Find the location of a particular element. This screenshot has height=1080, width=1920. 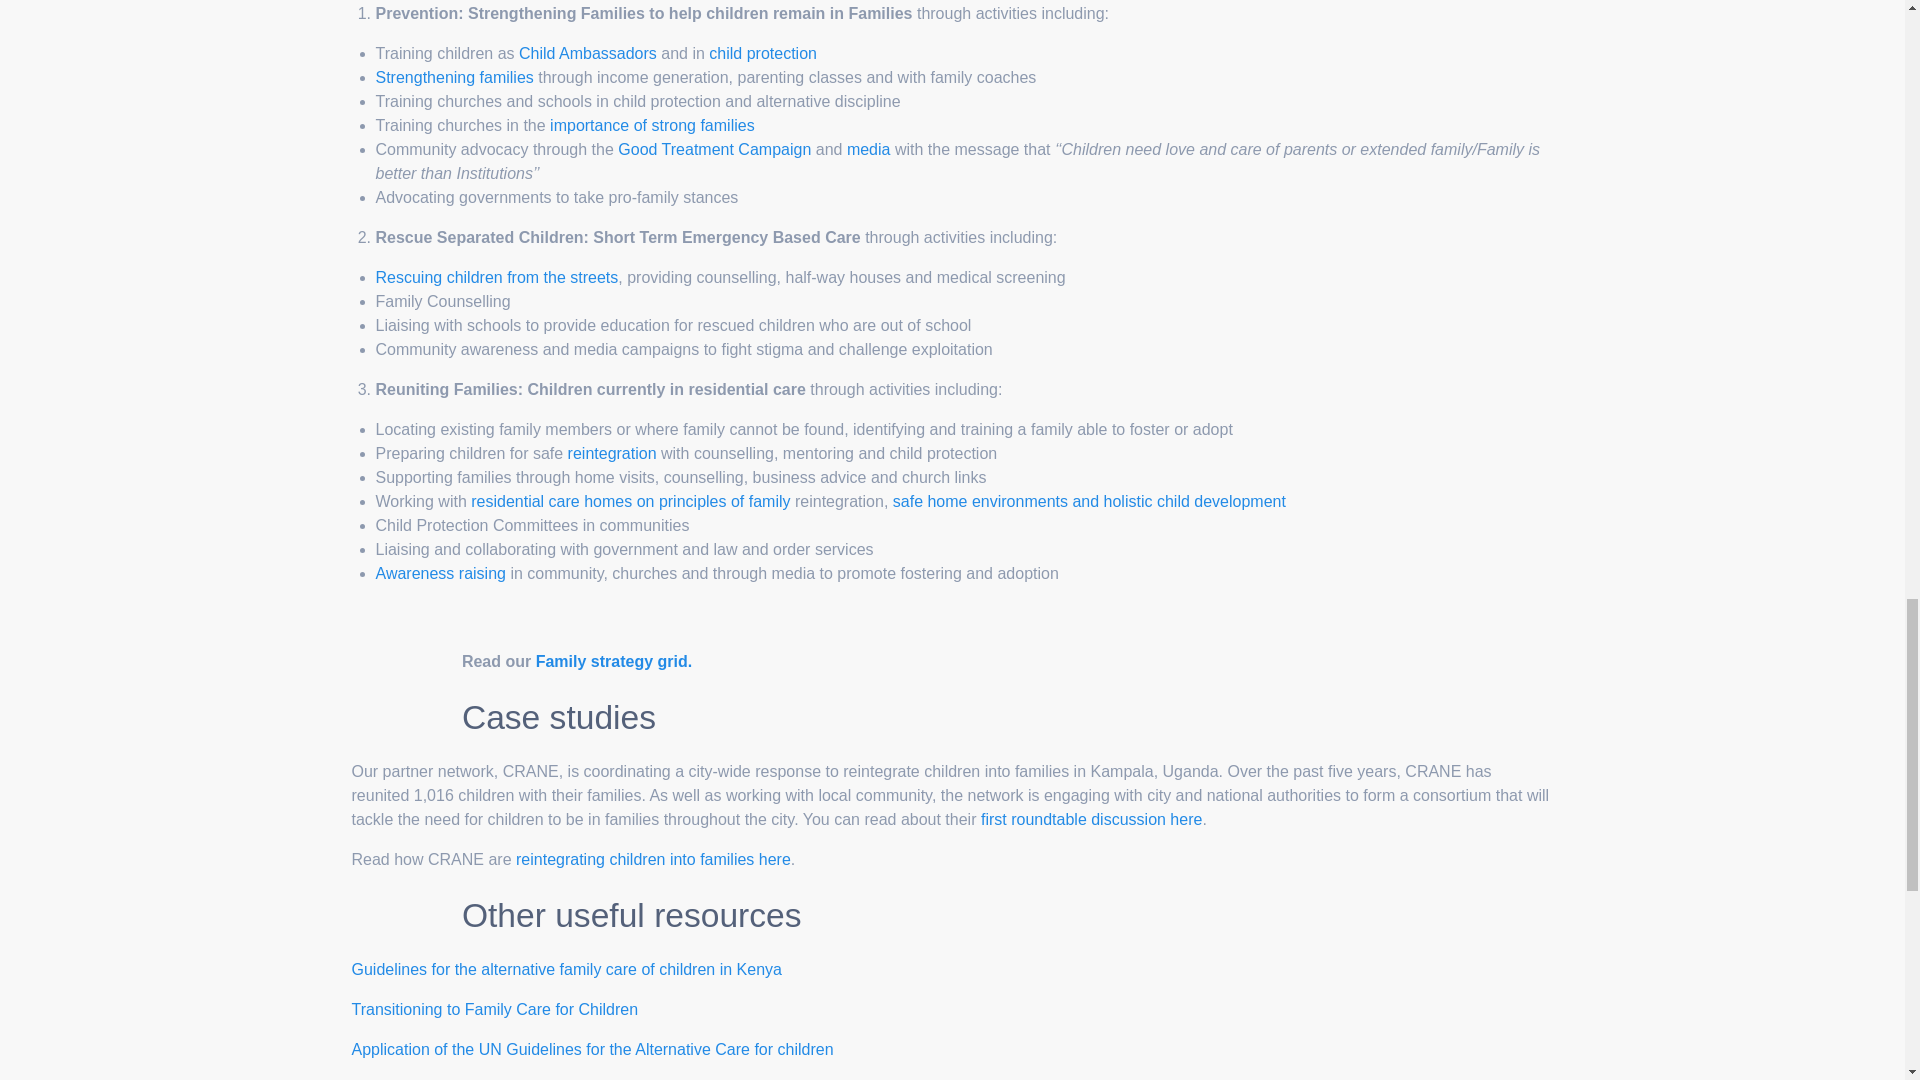

reintegration is located at coordinates (612, 453).